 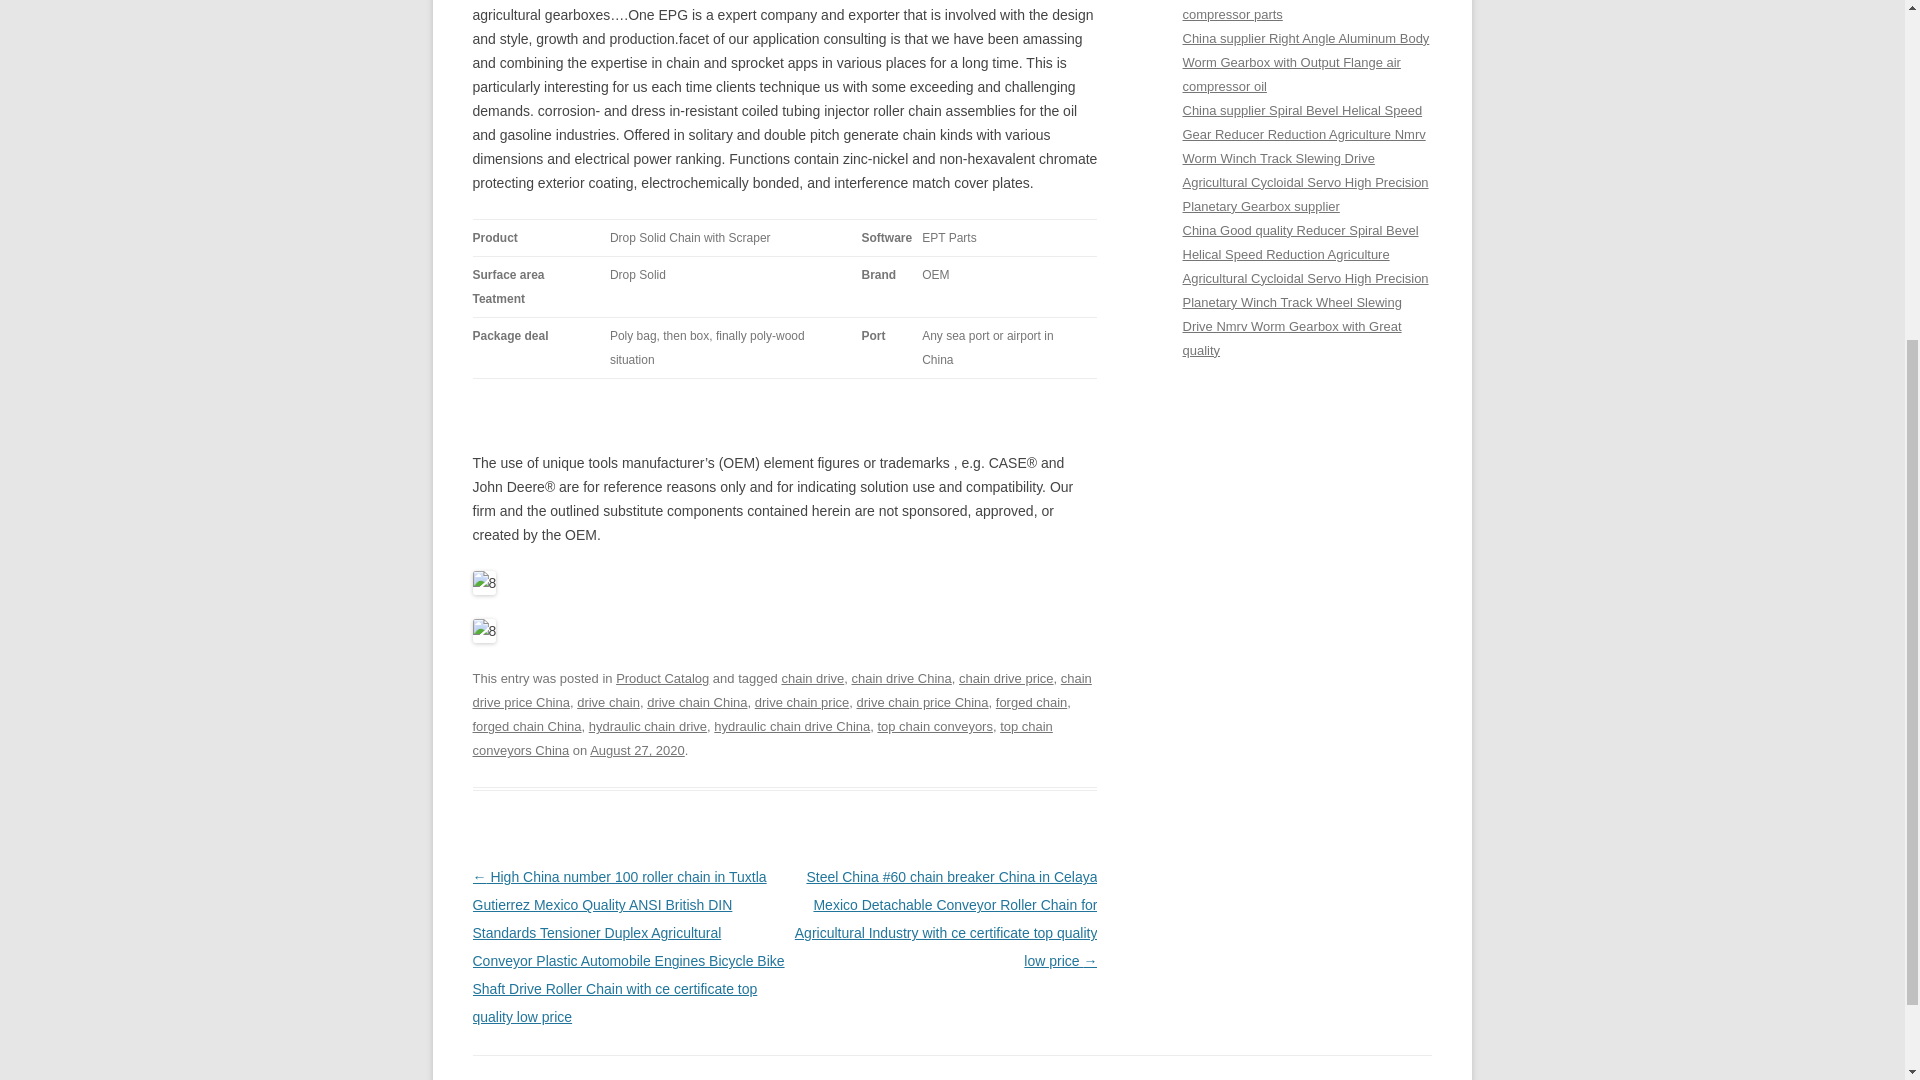 I want to click on chain drive China, so click(x=900, y=678).